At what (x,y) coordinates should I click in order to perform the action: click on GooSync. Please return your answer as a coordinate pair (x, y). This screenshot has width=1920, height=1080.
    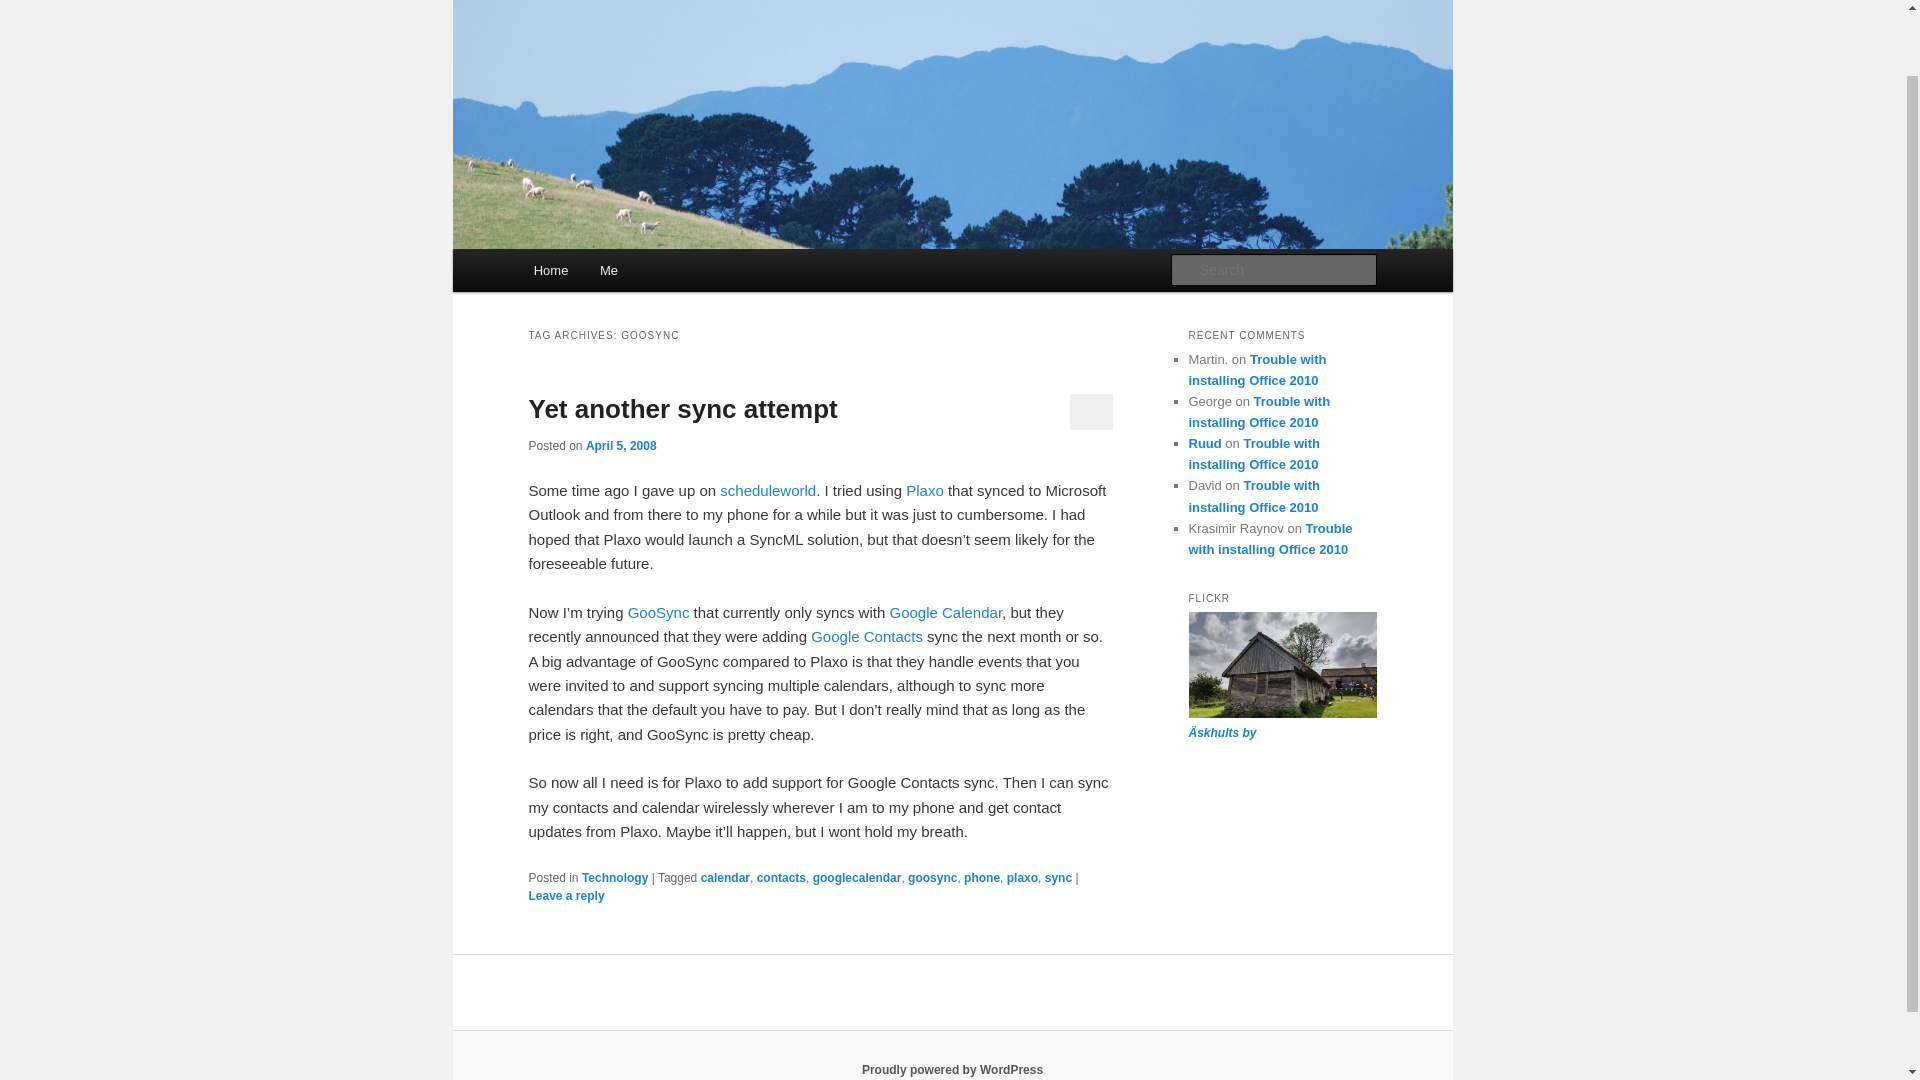
    Looking at the image, I should click on (658, 612).